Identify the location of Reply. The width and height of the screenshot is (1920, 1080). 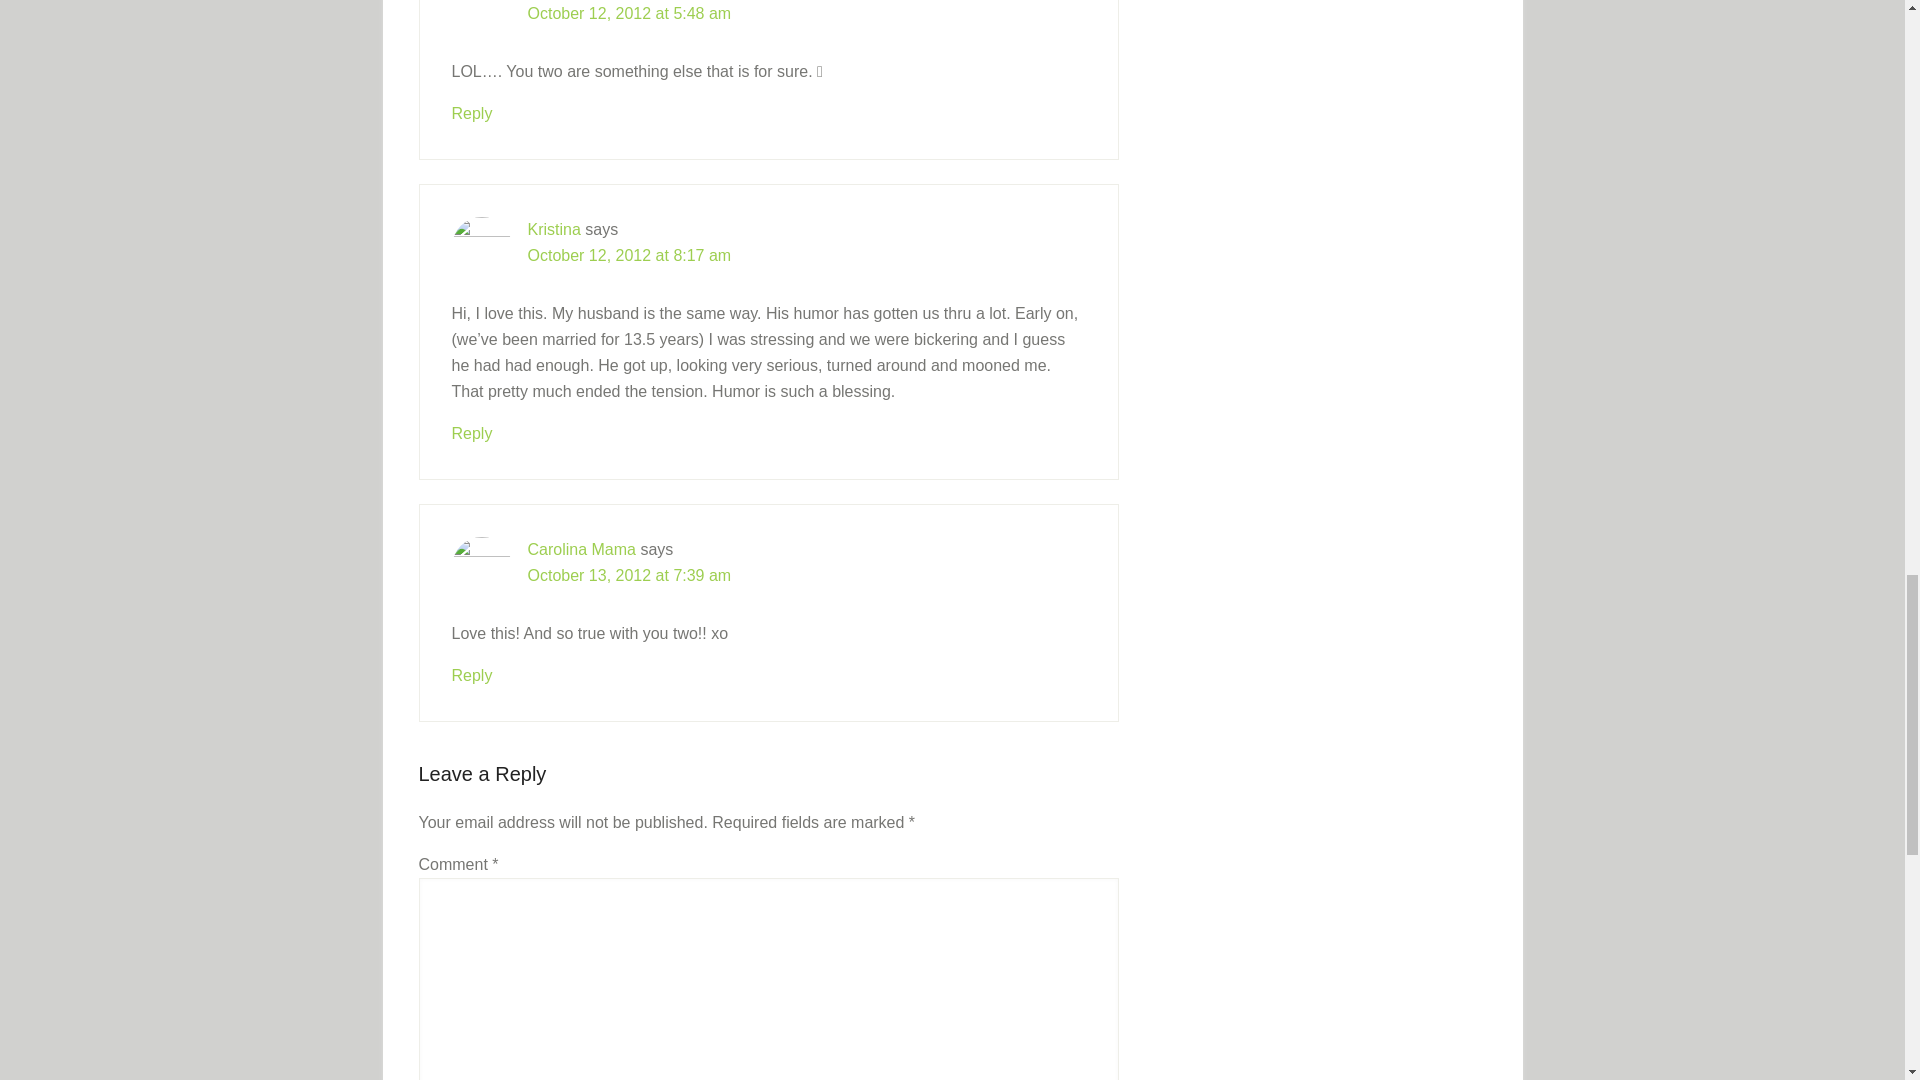
(472, 432).